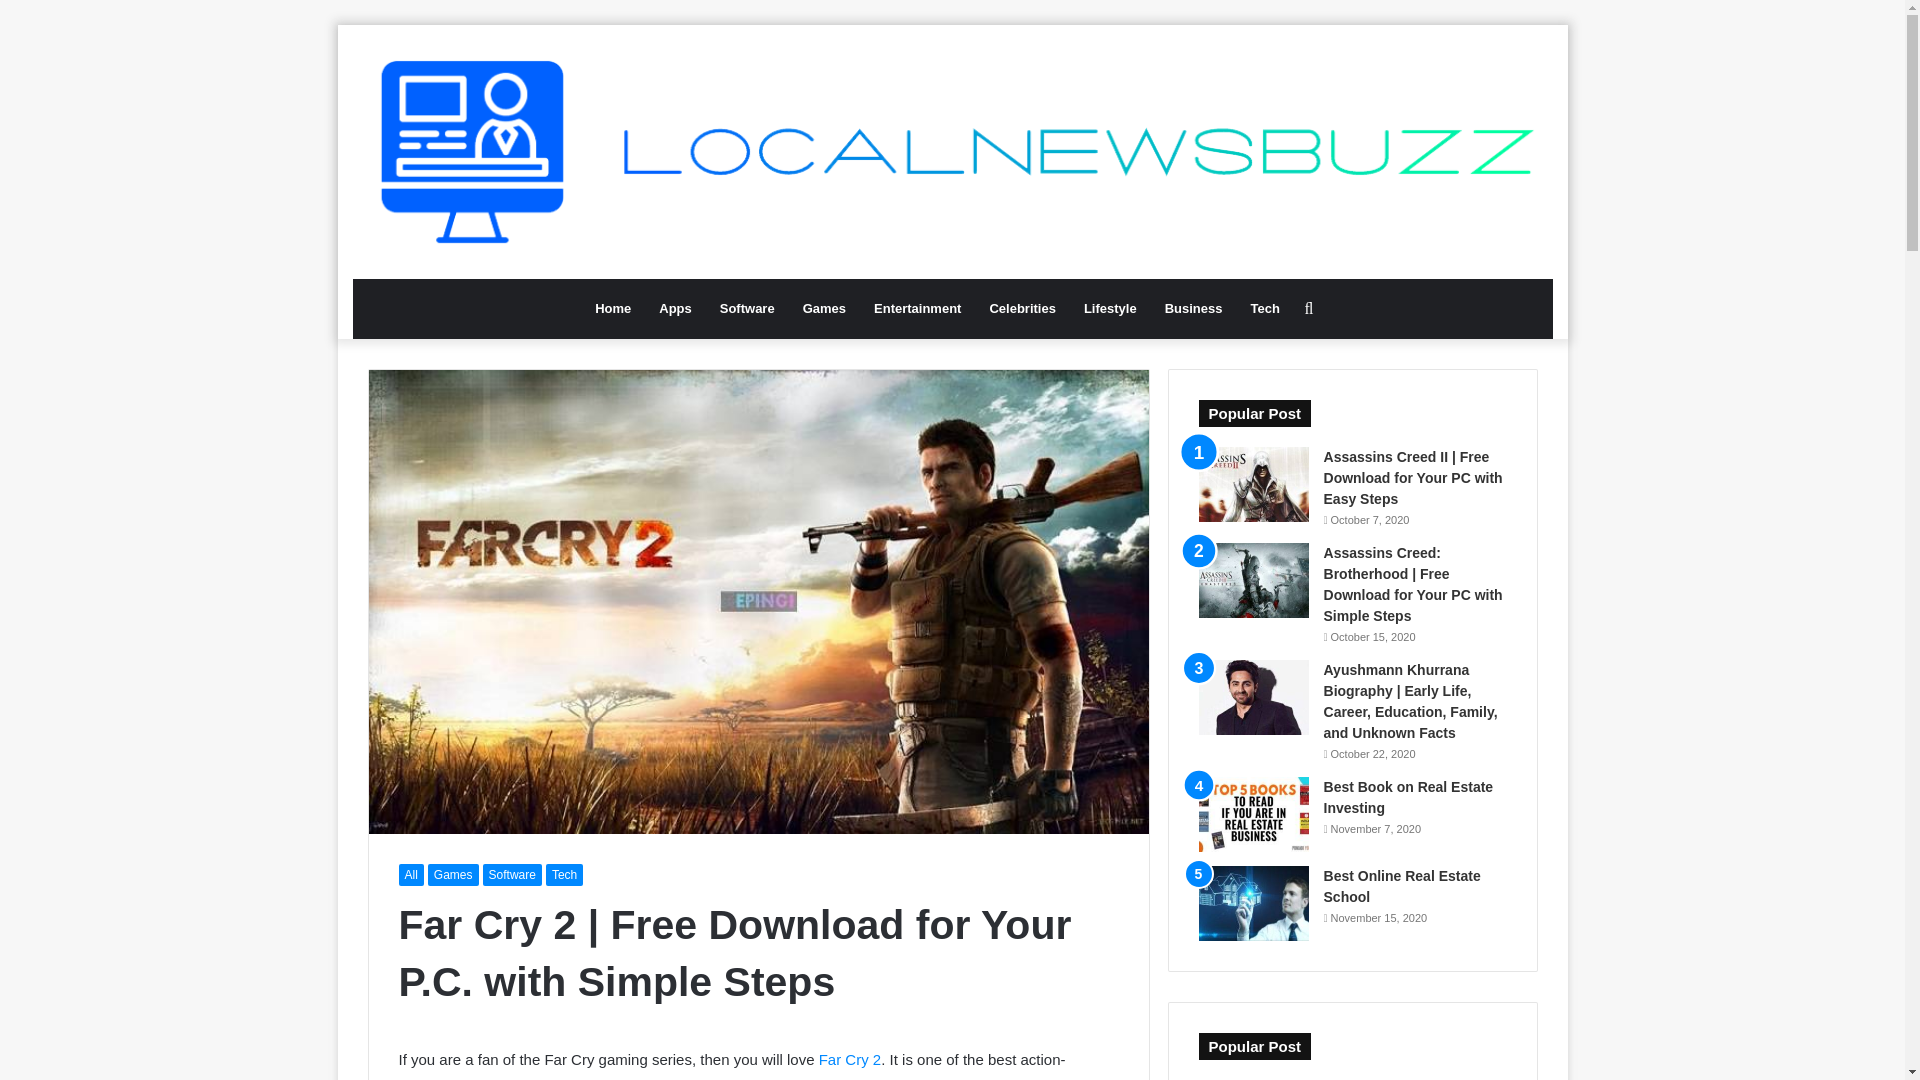  I want to click on Tech, so click(1264, 308).